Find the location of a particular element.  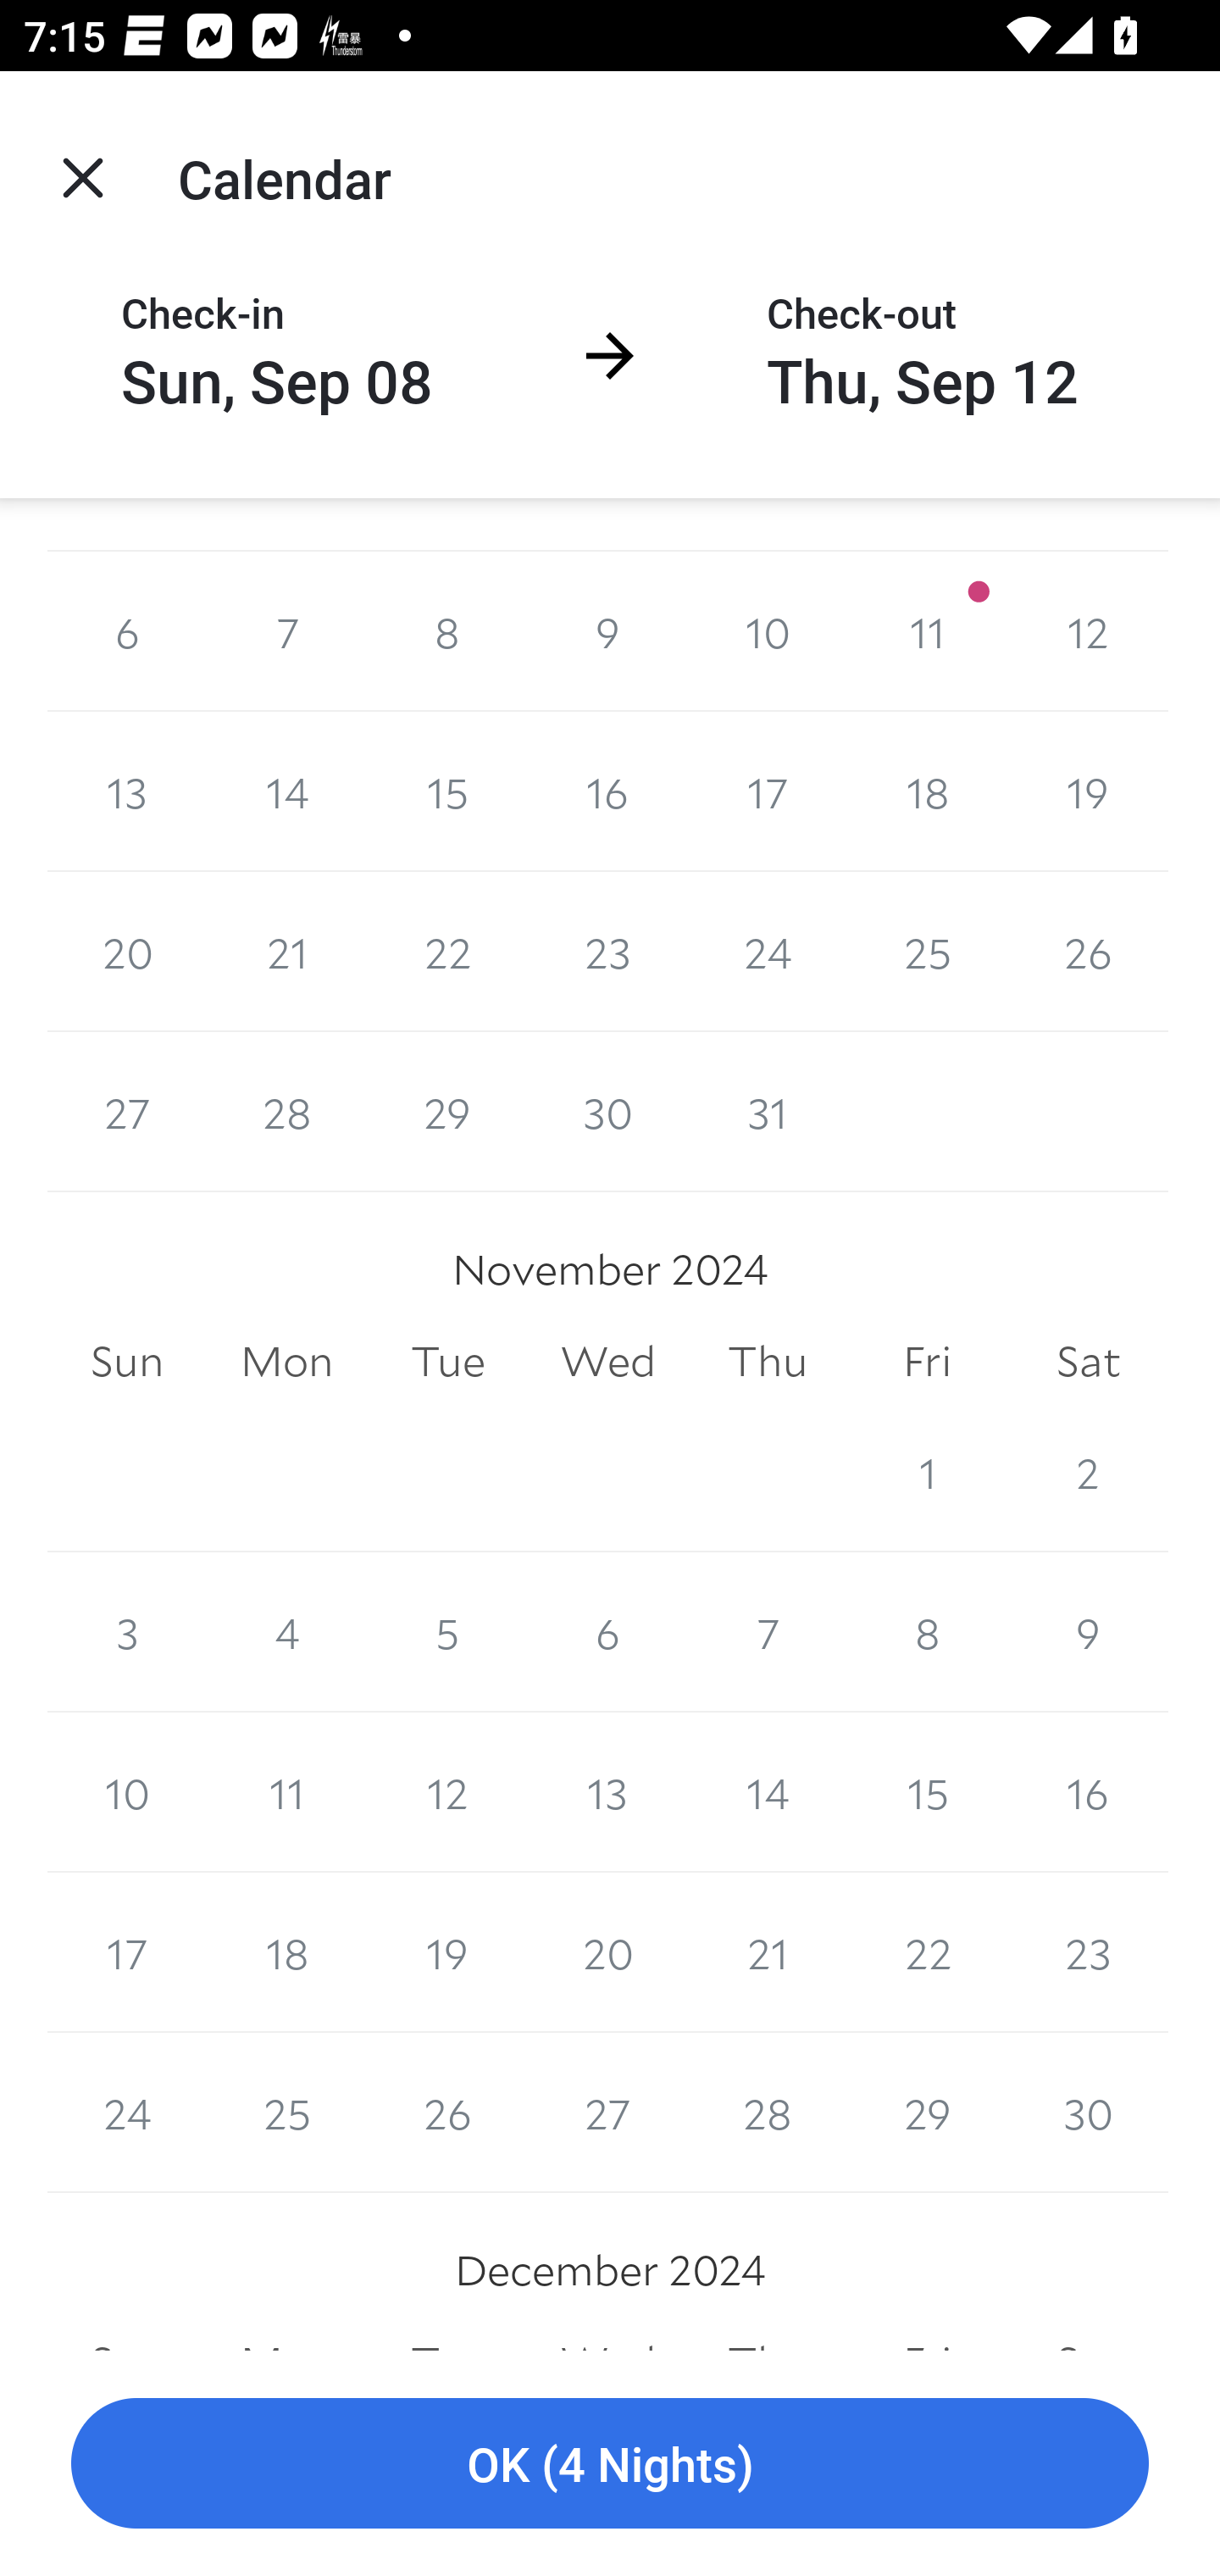

Sat is located at coordinates (1088, 1361).